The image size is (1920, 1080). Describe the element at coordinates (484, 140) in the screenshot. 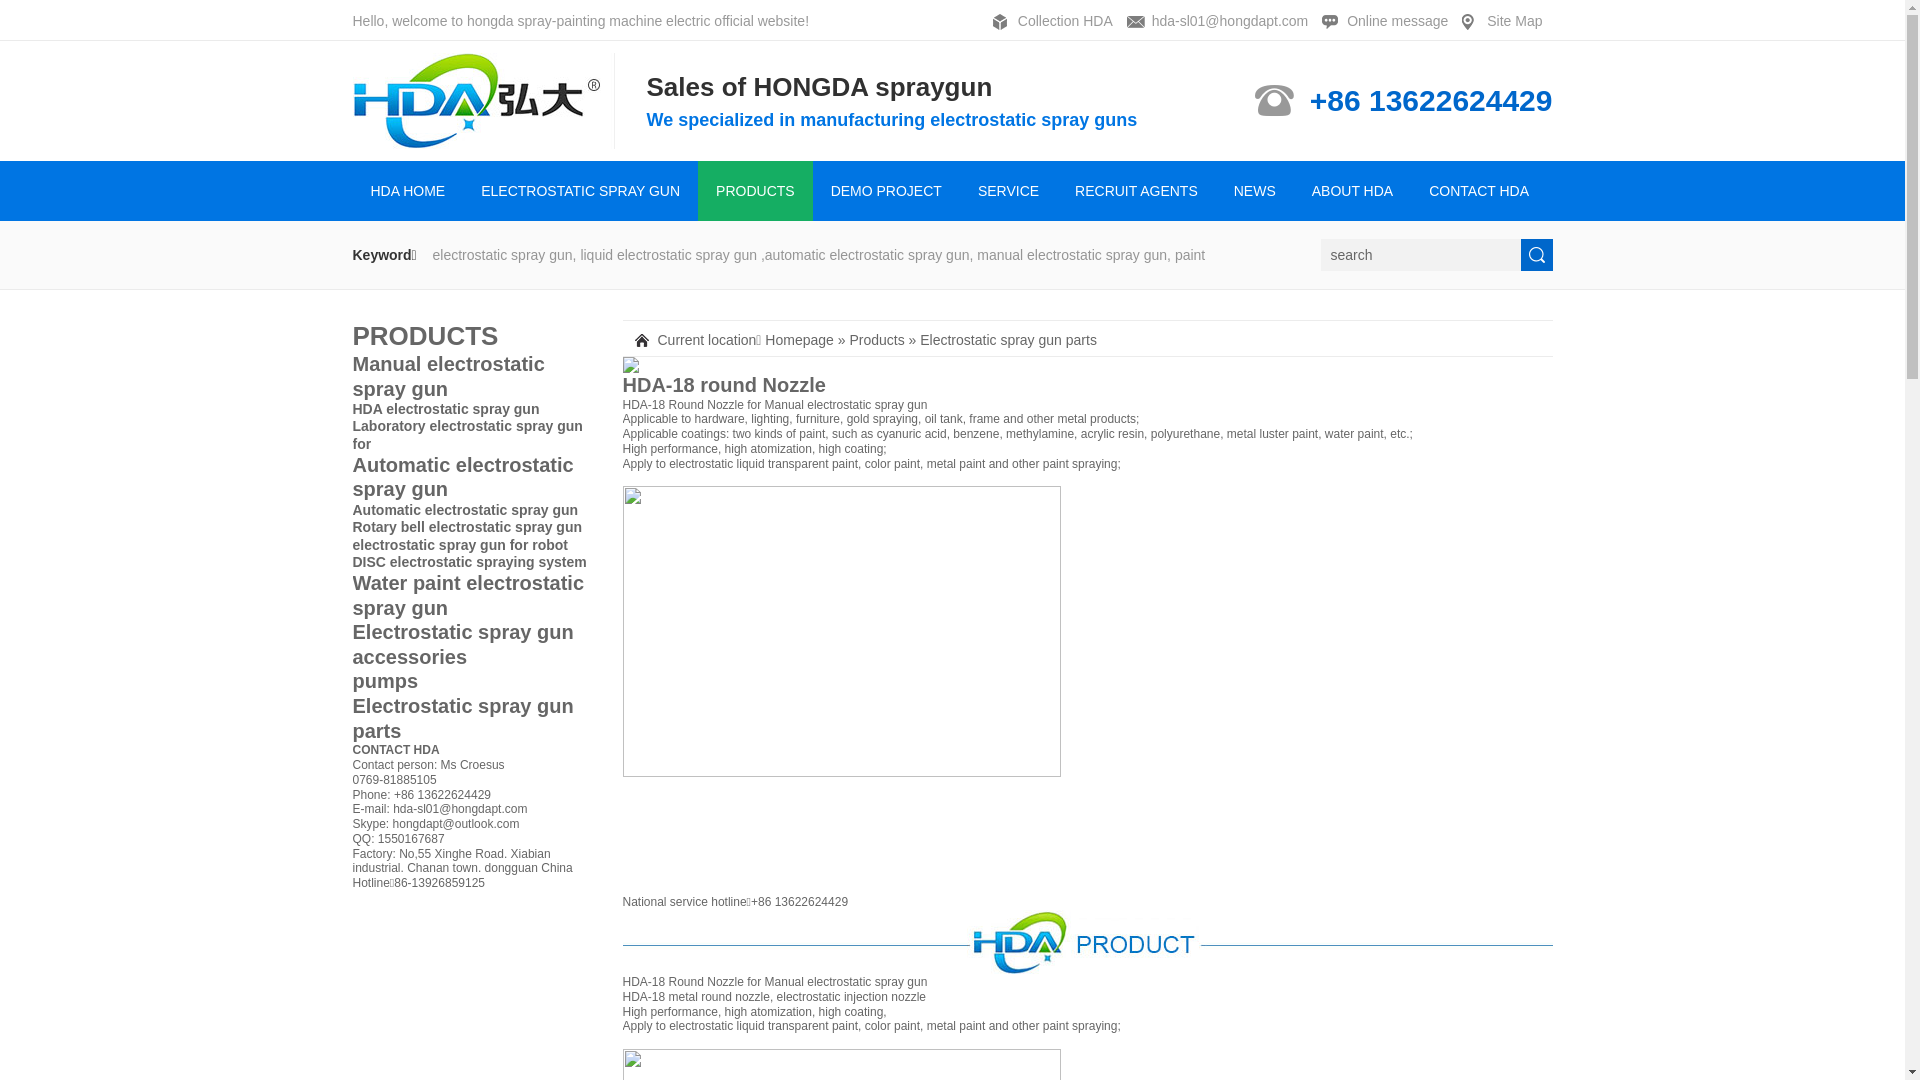

I see `HONGDA SPRAYING ELECTROMECHANICAL CO.,LTD` at that location.